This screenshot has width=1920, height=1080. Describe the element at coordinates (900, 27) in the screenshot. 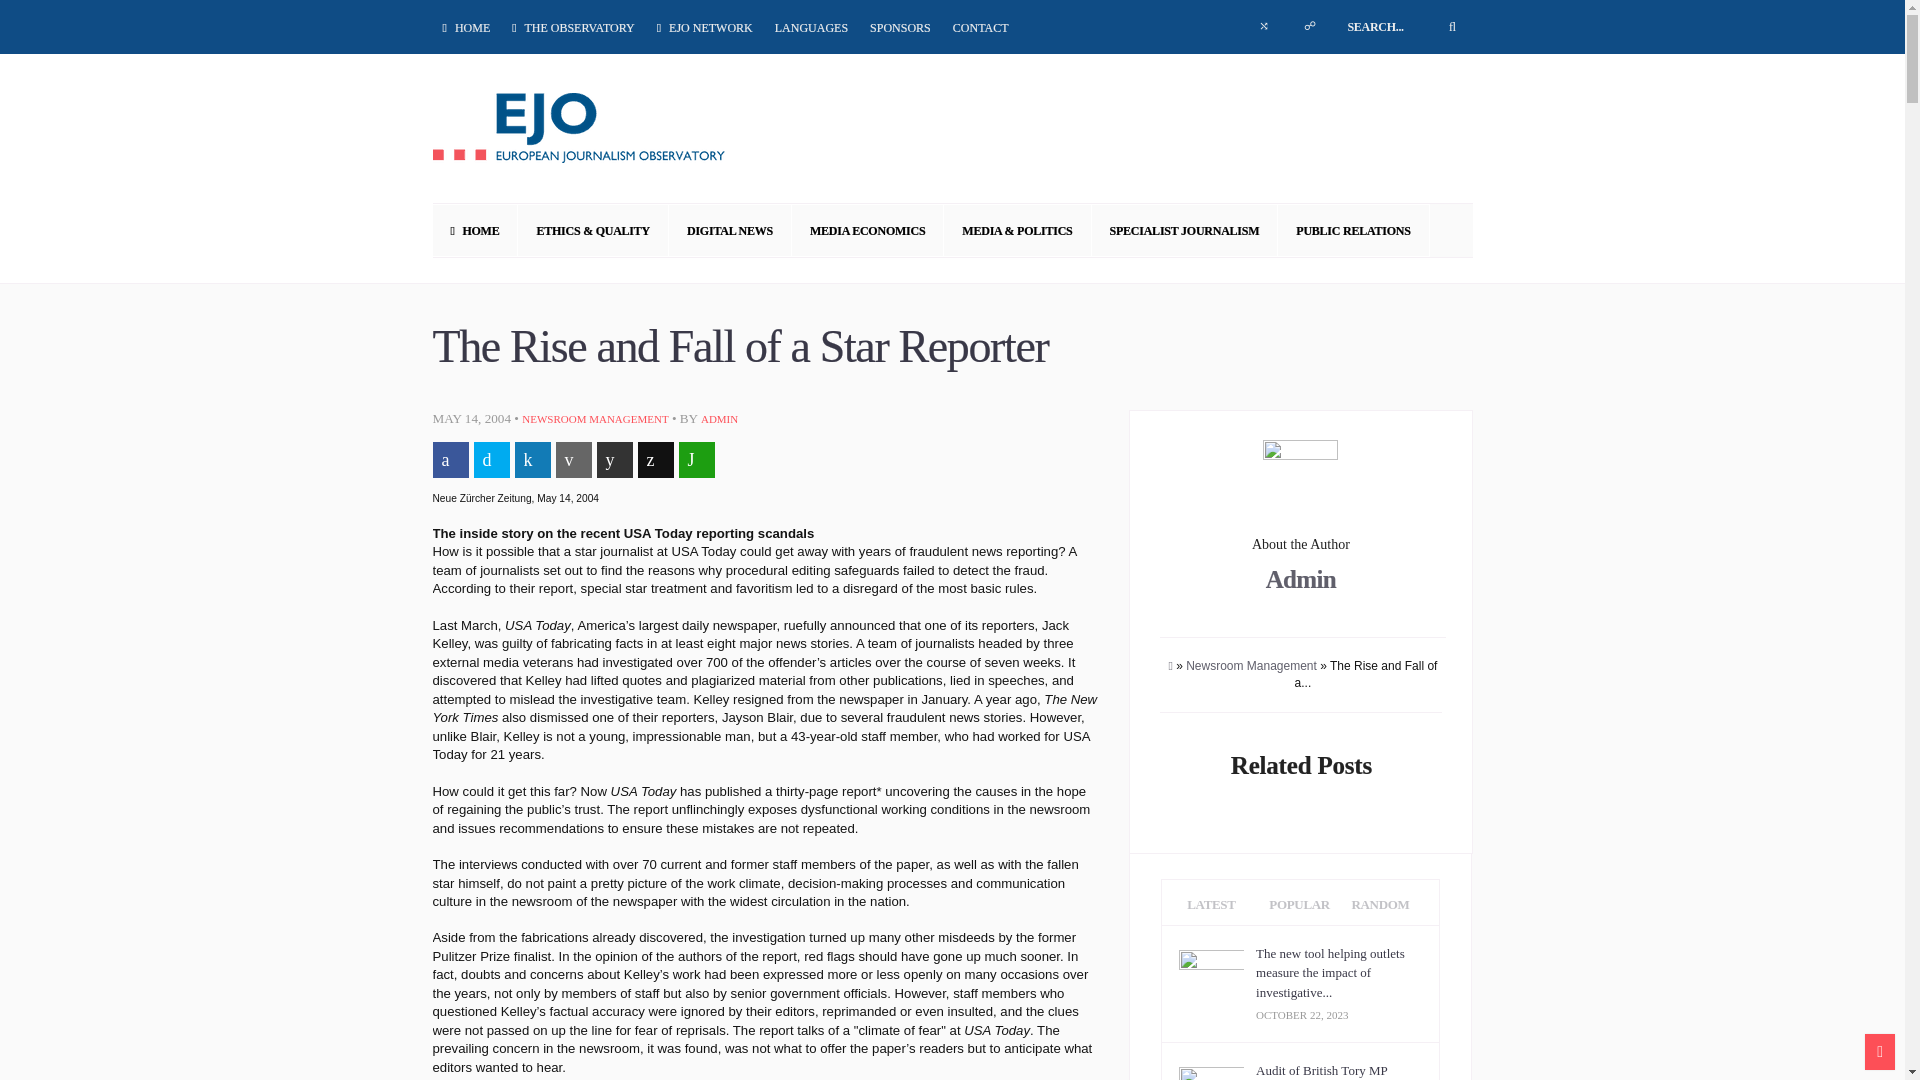

I see `SPONSORS` at that location.